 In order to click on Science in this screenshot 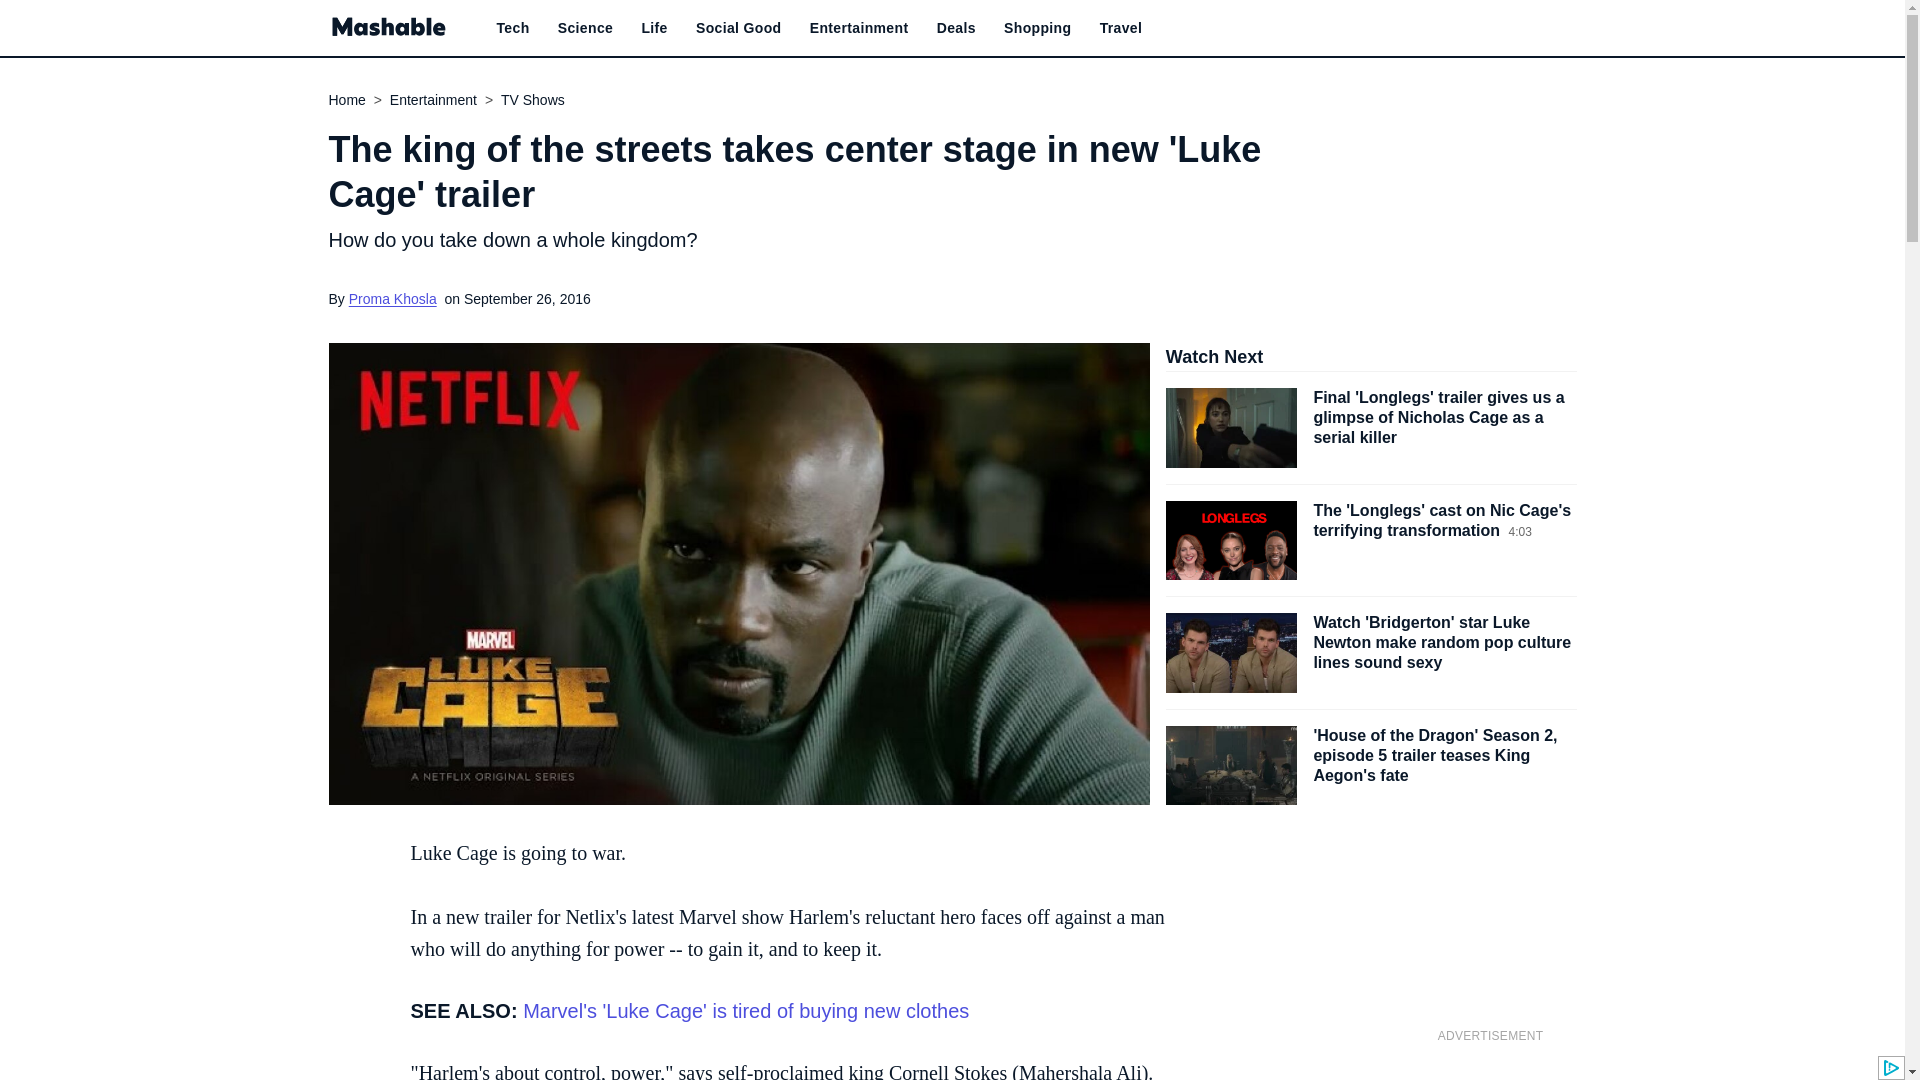, I will do `click(585, 28)`.